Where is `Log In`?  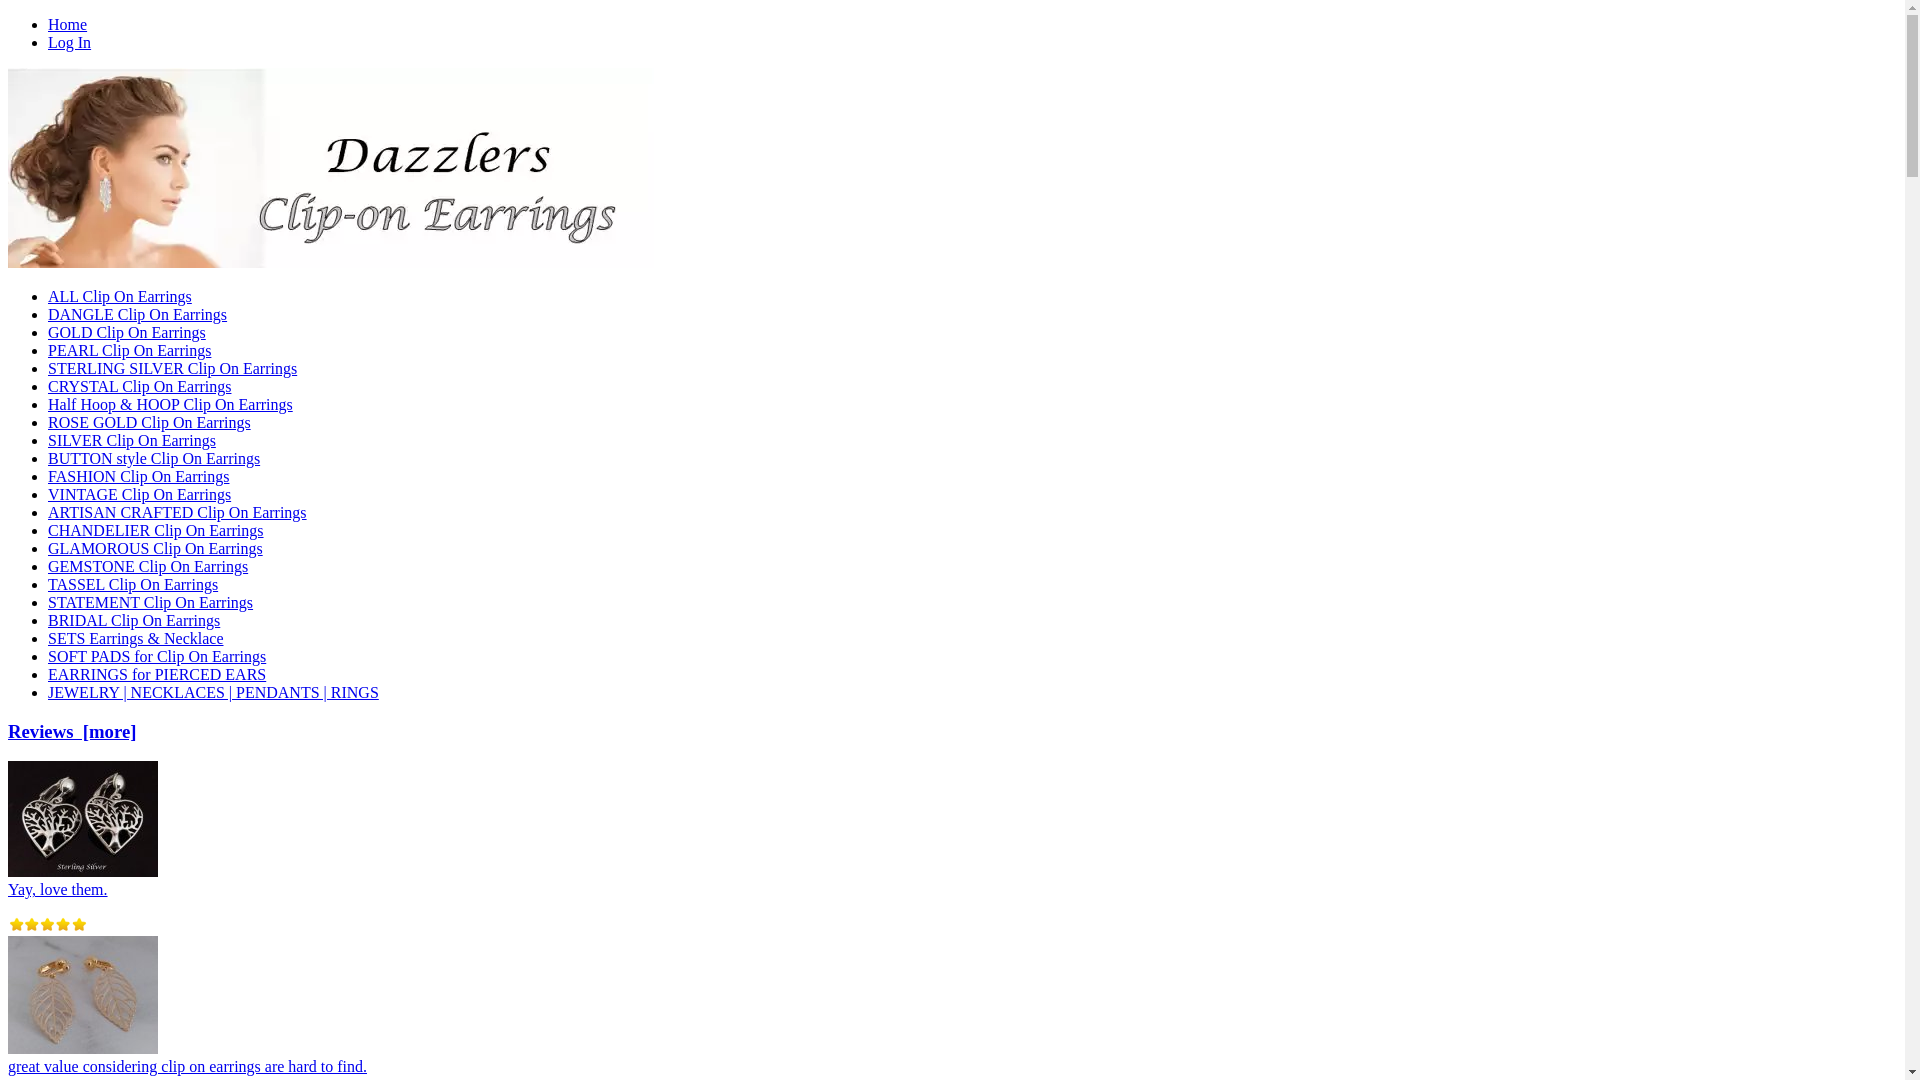 Log In is located at coordinates (70, 42).